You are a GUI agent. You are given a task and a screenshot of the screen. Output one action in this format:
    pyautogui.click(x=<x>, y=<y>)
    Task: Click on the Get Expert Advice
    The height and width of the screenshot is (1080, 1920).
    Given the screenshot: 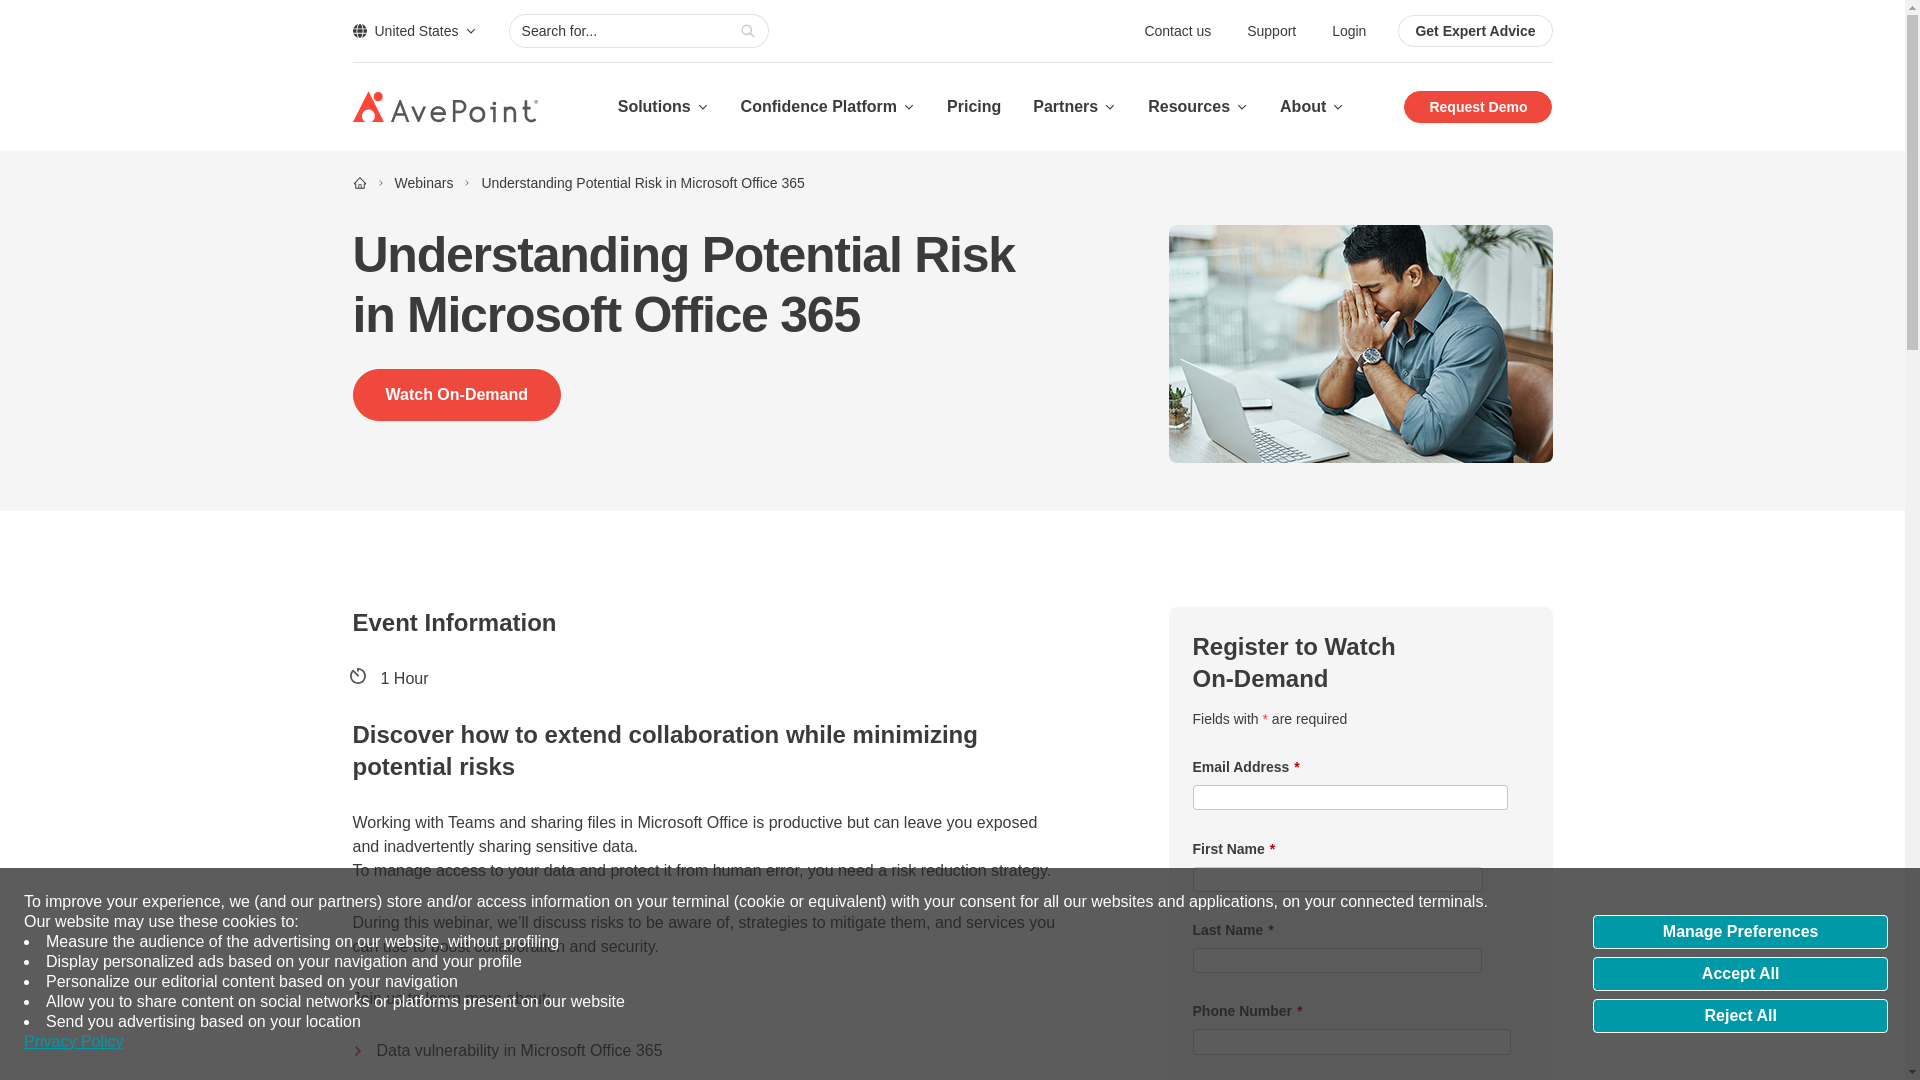 What is the action you would take?
    pyautogui.click(x=1474, y=31)
    